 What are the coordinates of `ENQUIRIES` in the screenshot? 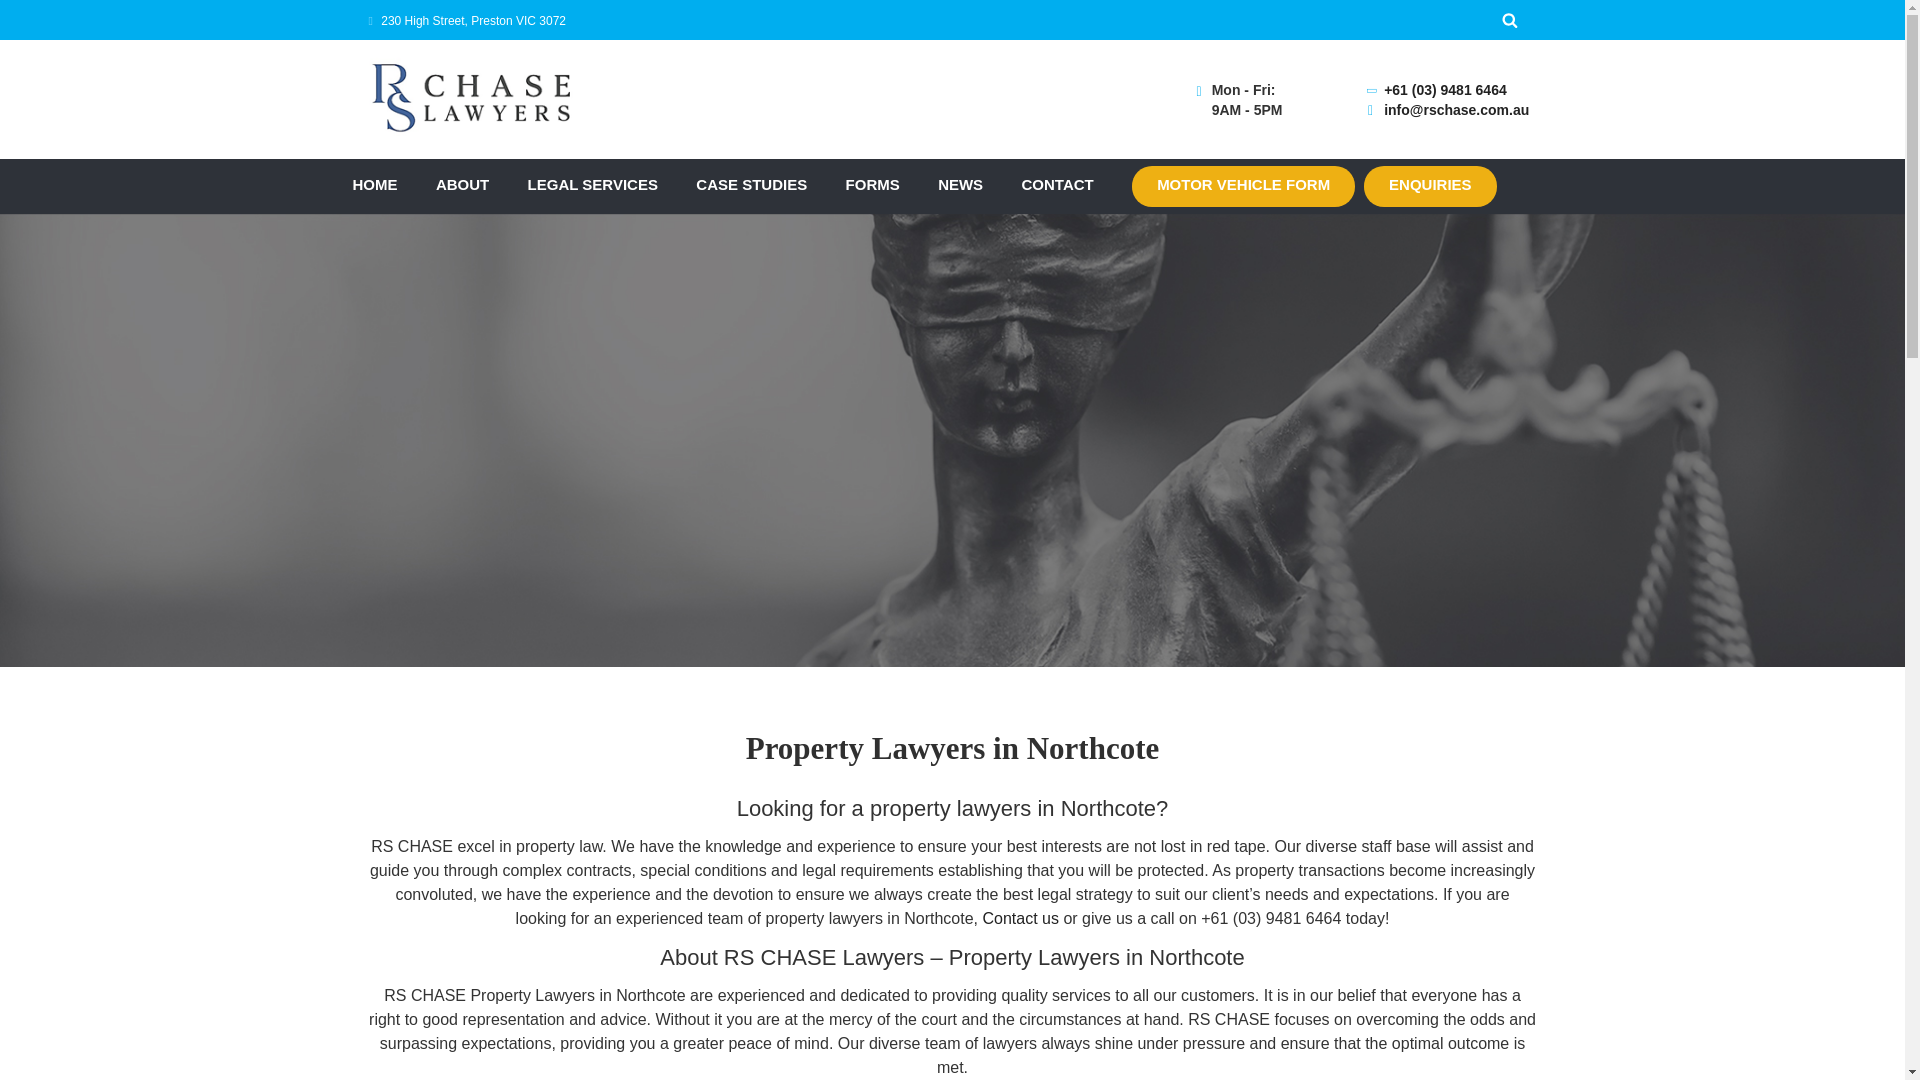 It's located at (1430, 186).